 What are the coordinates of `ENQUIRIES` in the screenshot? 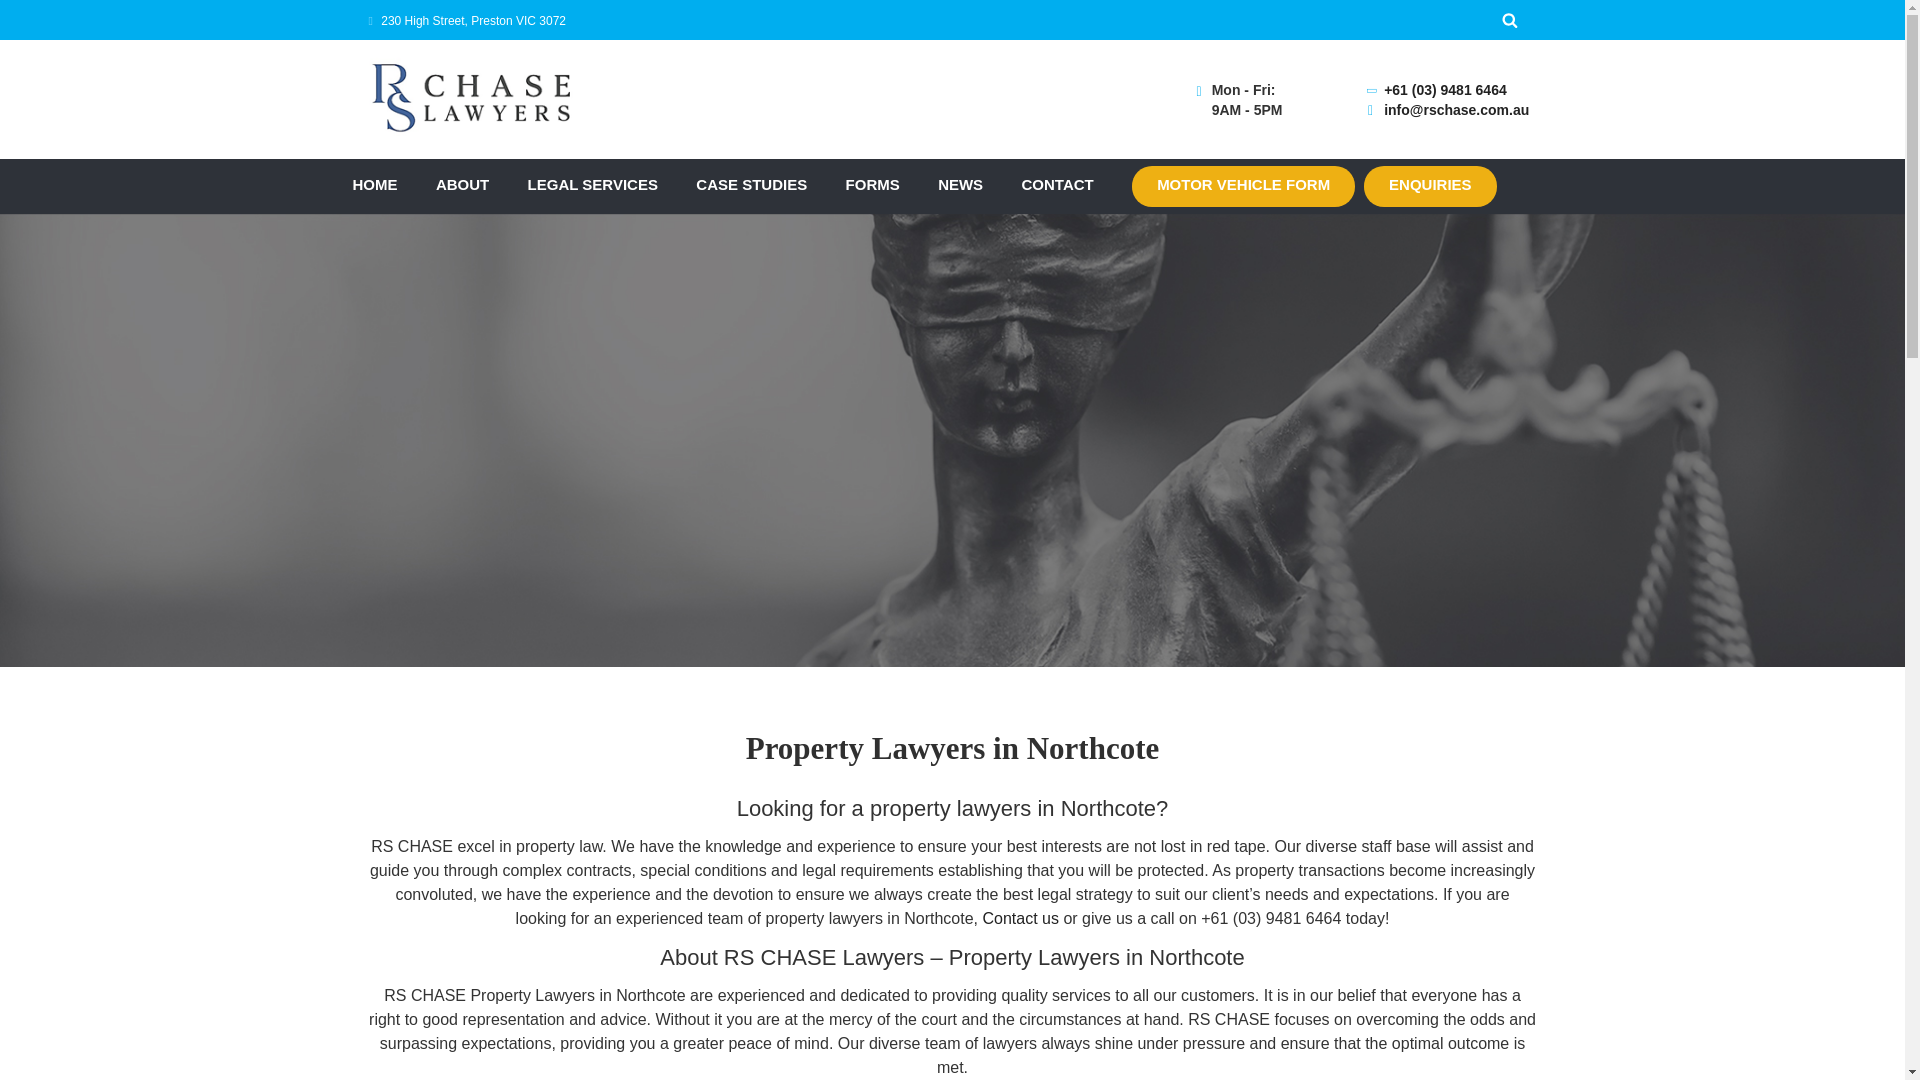 It's located at (1430, 186).